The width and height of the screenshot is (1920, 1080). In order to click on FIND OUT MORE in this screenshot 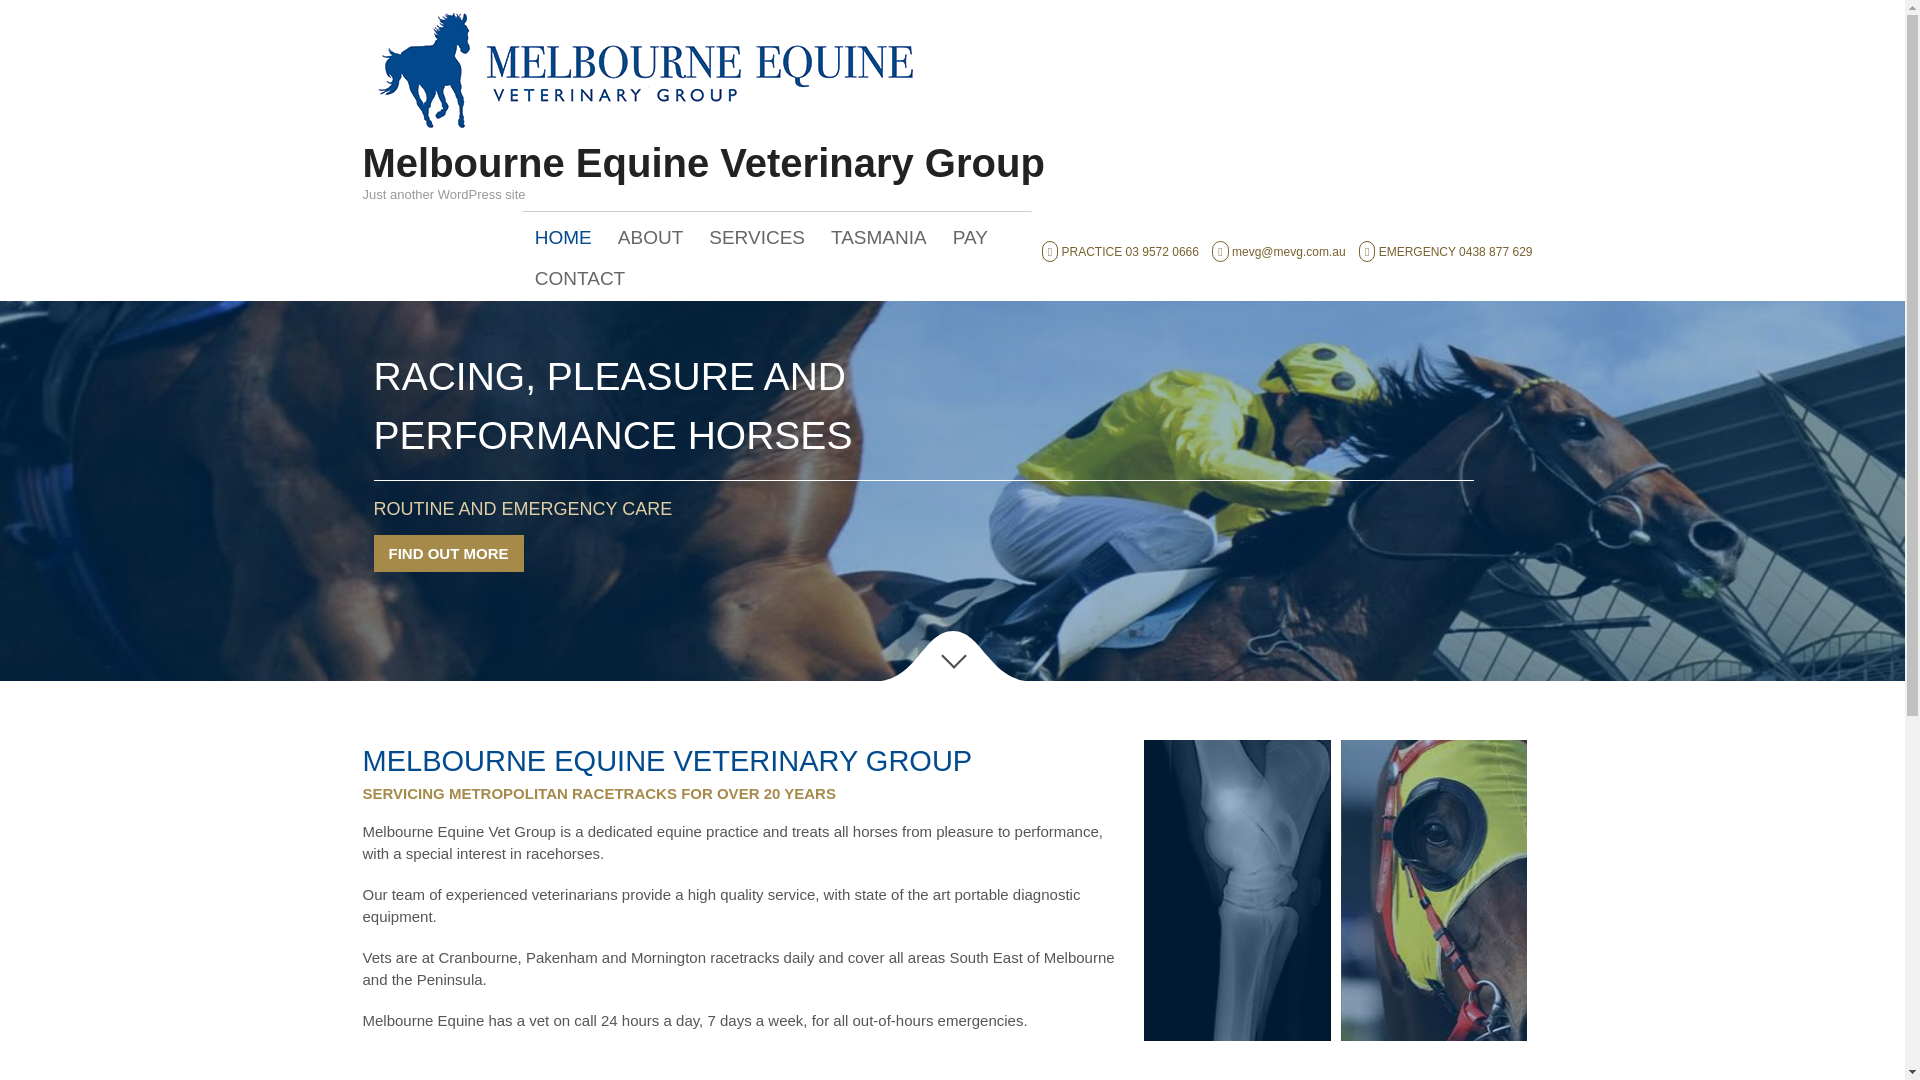, I will do `click(449, 553)`.